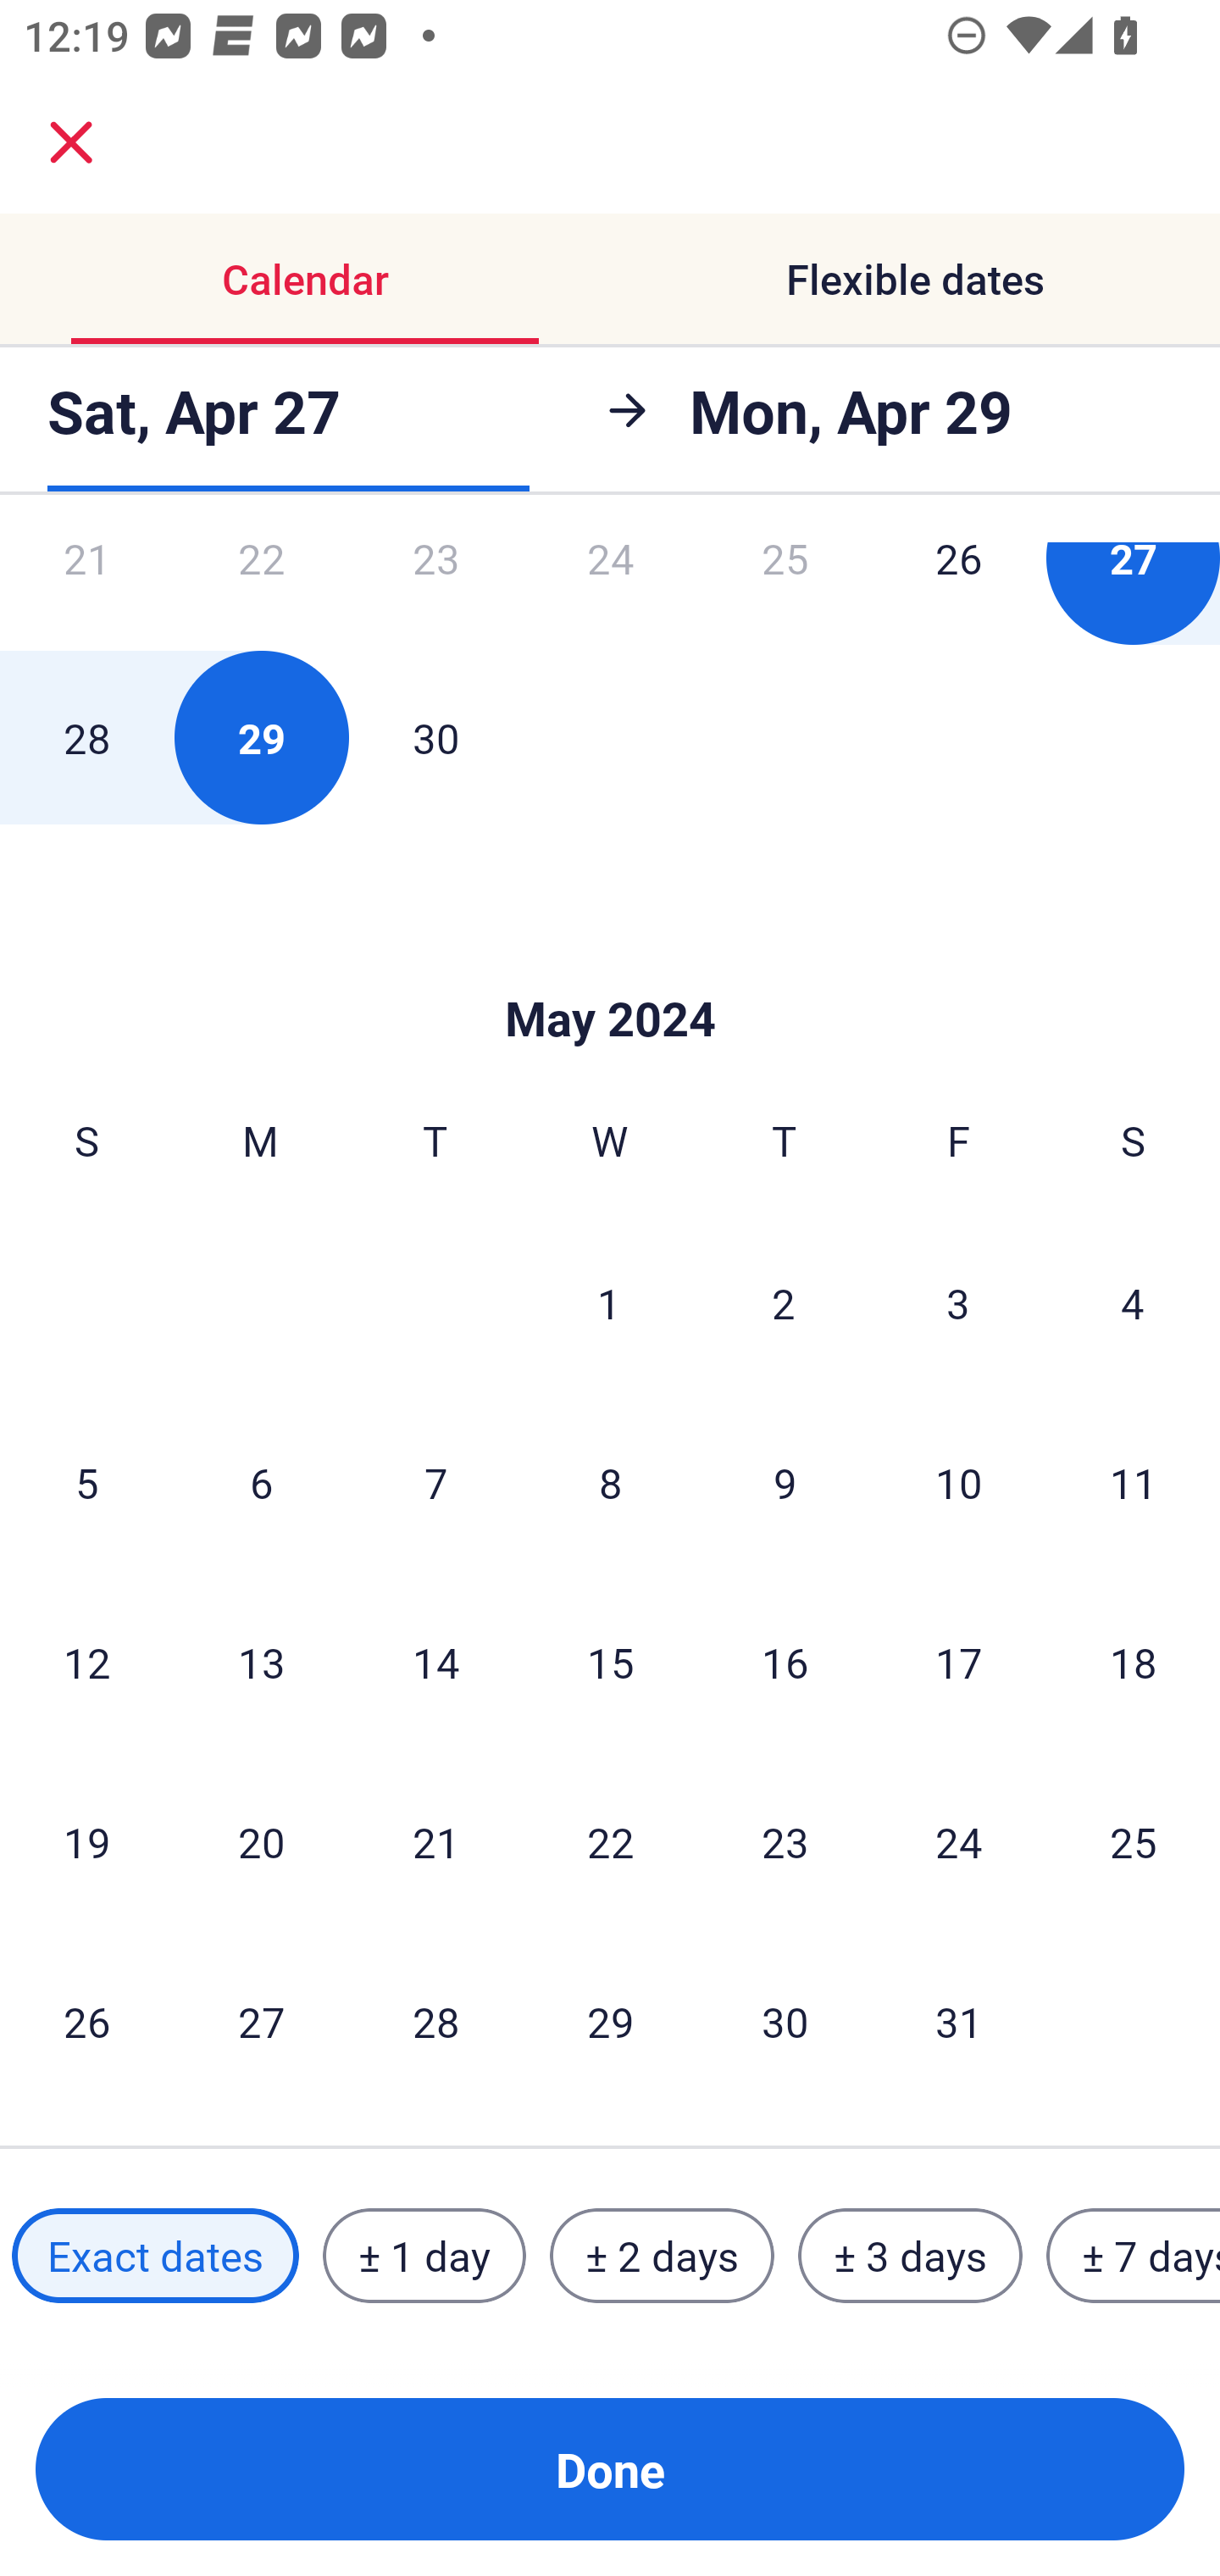 The image size is (1220, 2576). Describe the element at coordinates (435, 1482) in the screenshot. I see `7 Tuesday, May 7, 2024` at that location.